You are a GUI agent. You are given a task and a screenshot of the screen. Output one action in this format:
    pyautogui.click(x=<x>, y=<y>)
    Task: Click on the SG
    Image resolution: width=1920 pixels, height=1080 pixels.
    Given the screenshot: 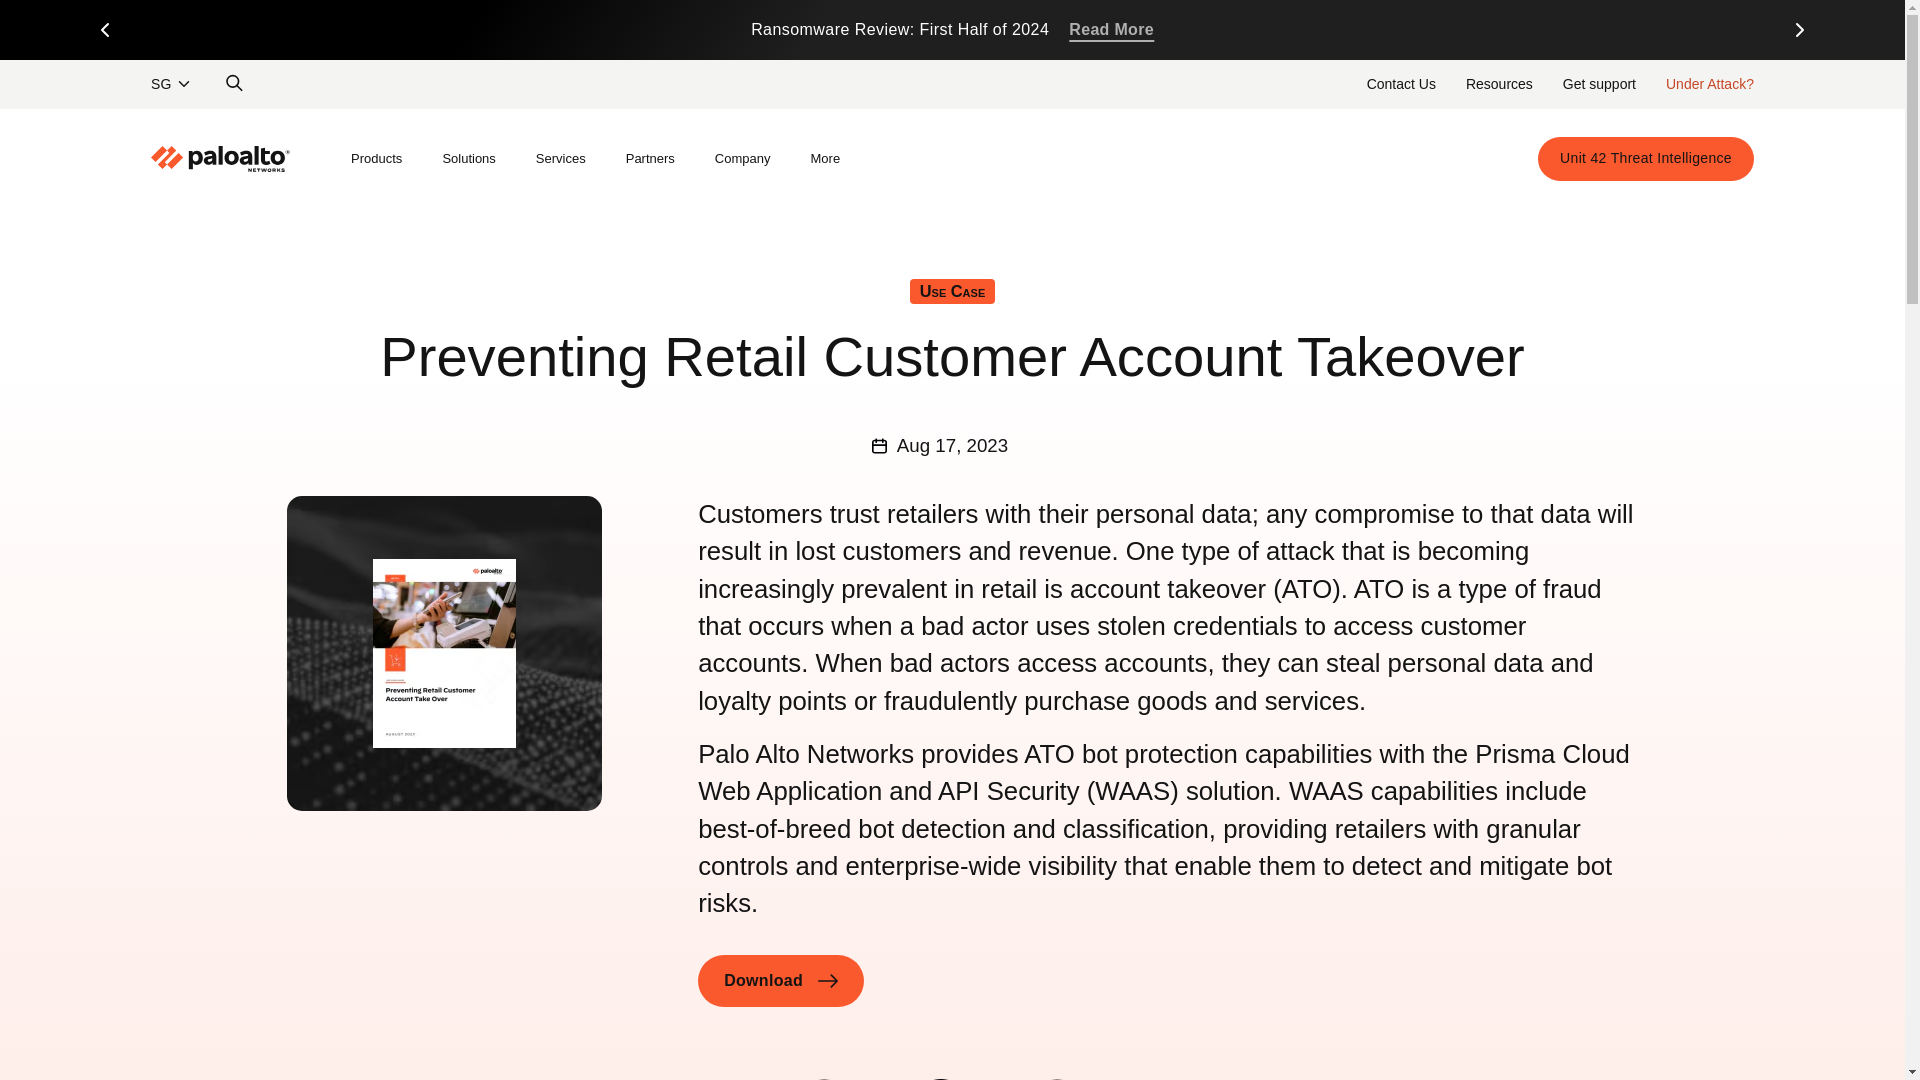 What is the action you would take?
    pyautogui.click(x=1401, y=83)
    